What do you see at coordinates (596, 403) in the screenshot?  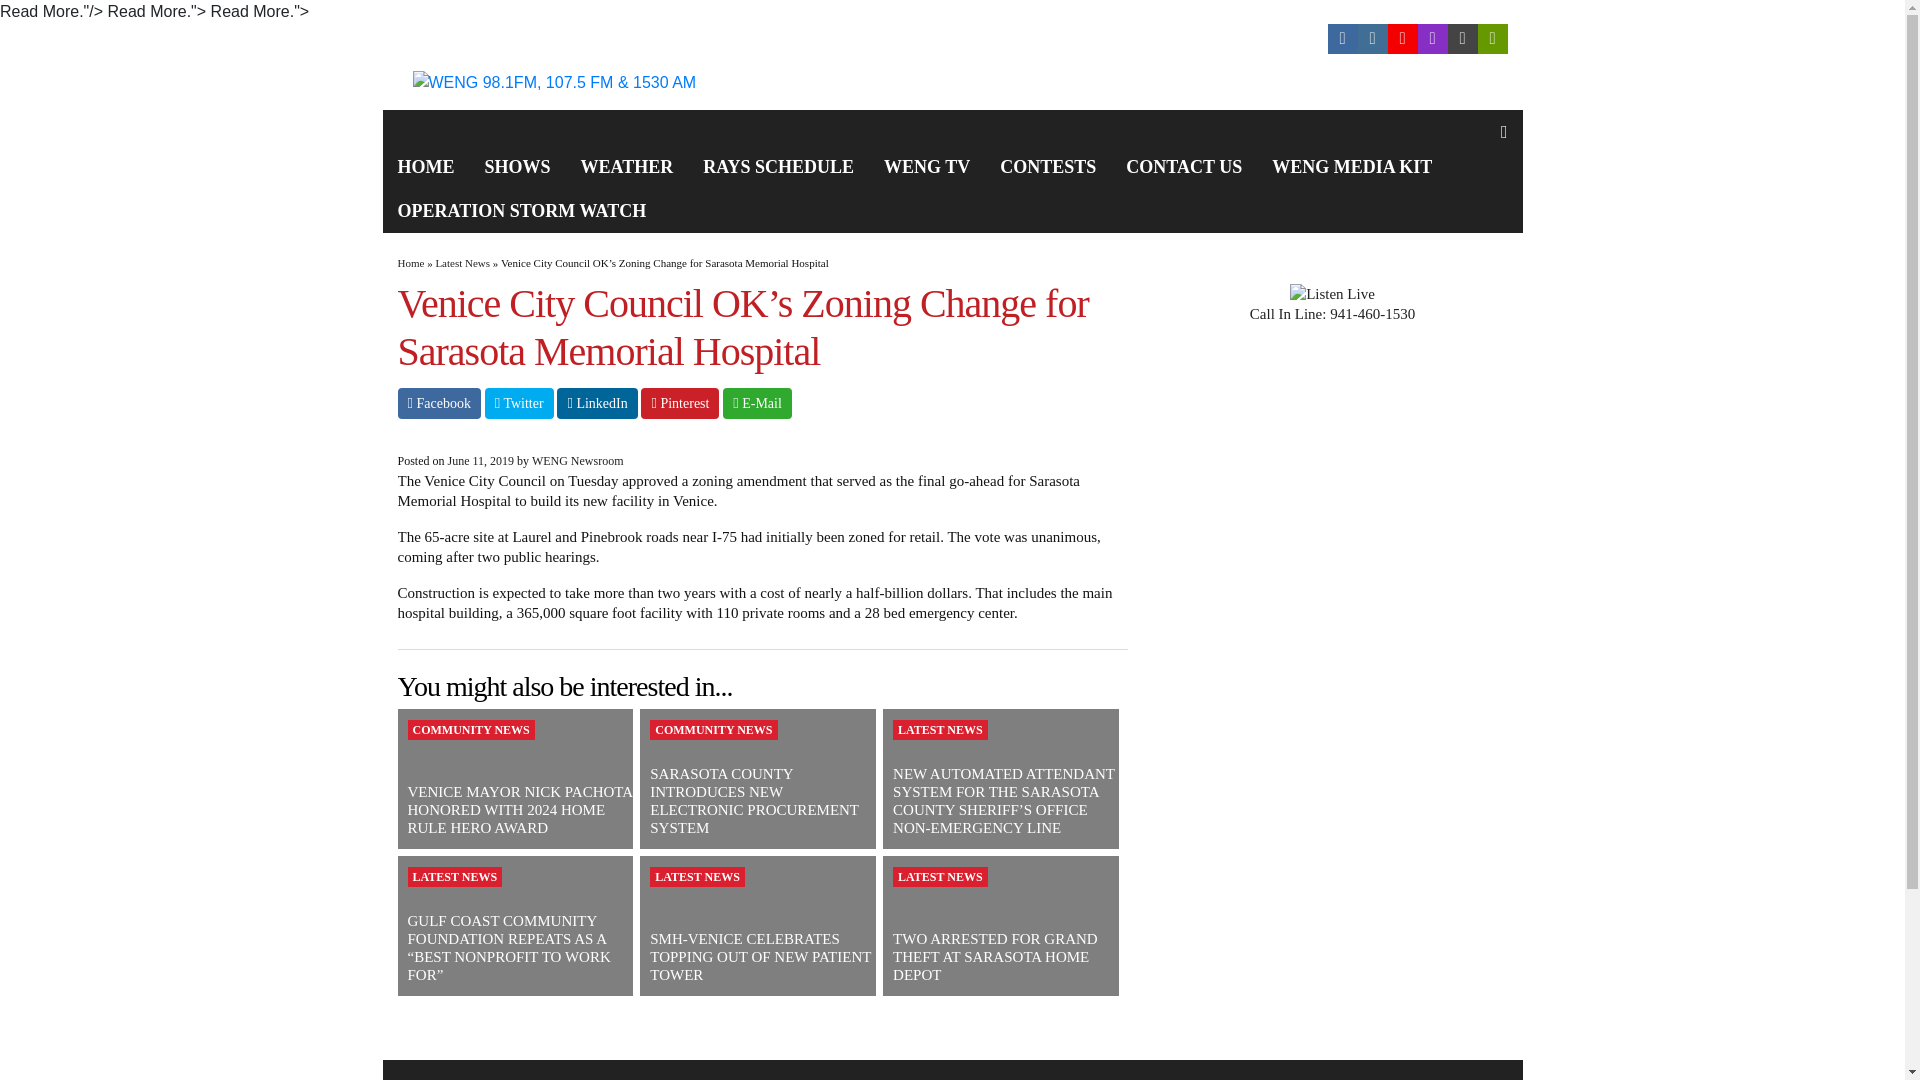 I see `Share to LinkedIn` at bounding box center [596, 403].